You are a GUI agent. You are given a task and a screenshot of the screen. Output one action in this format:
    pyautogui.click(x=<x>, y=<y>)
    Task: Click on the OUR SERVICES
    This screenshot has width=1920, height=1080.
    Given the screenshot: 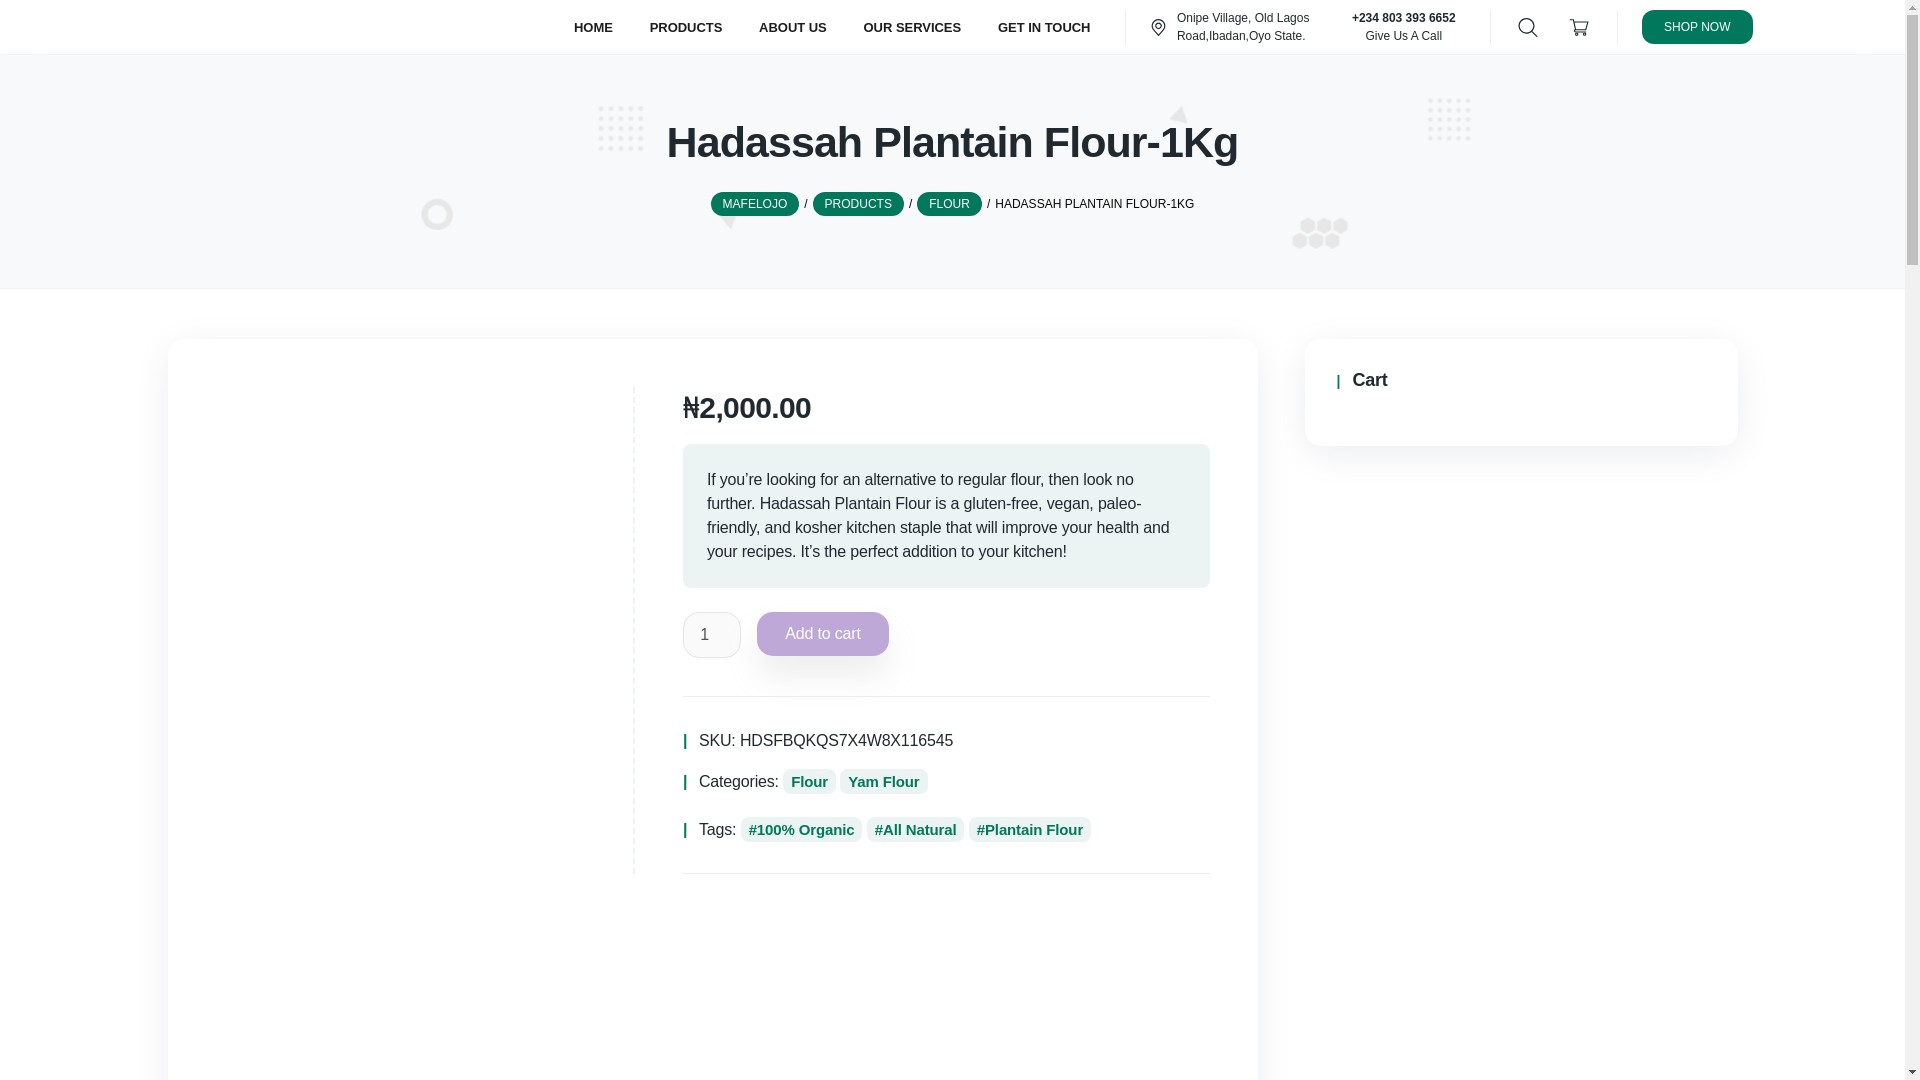 What is the action you would take?
    pyautogui.click(x=912, y=27)
    